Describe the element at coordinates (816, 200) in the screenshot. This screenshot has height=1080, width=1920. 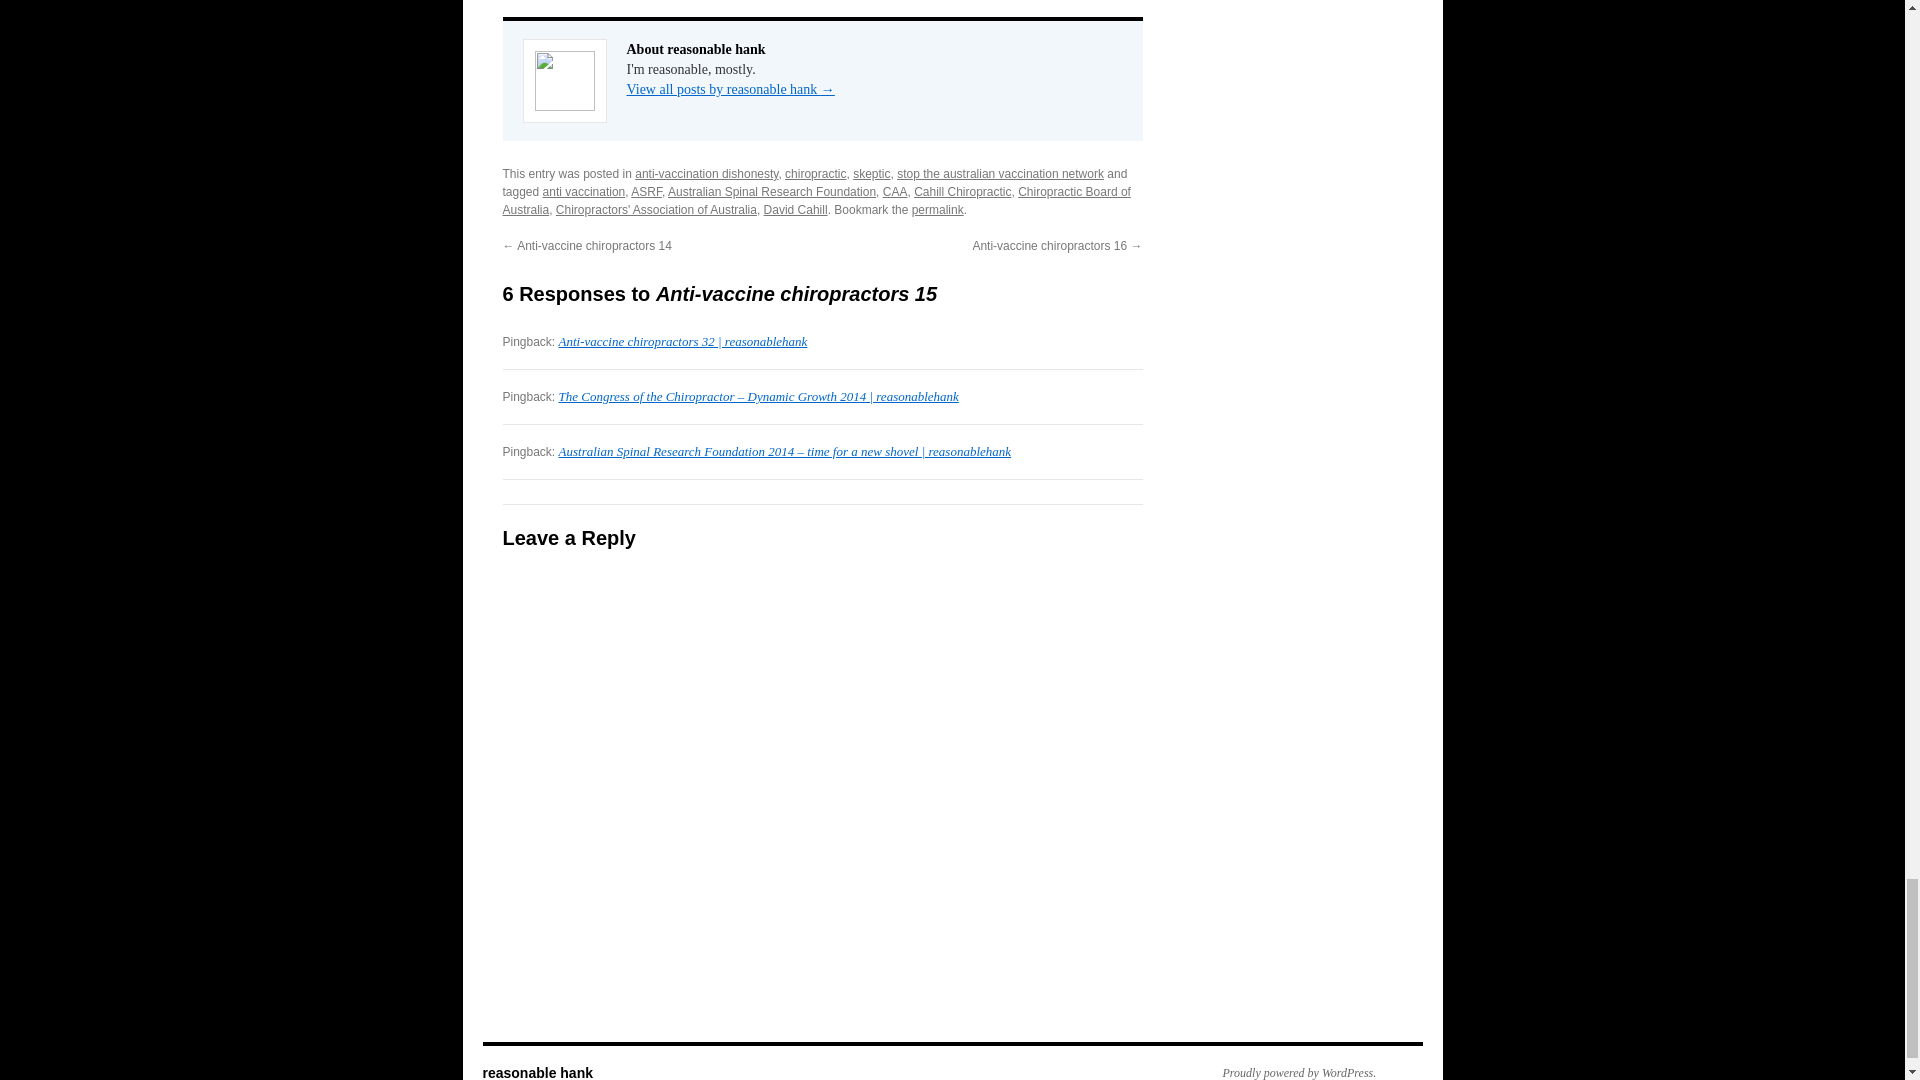
I see `Chiropractic Board of Australia` at that location.